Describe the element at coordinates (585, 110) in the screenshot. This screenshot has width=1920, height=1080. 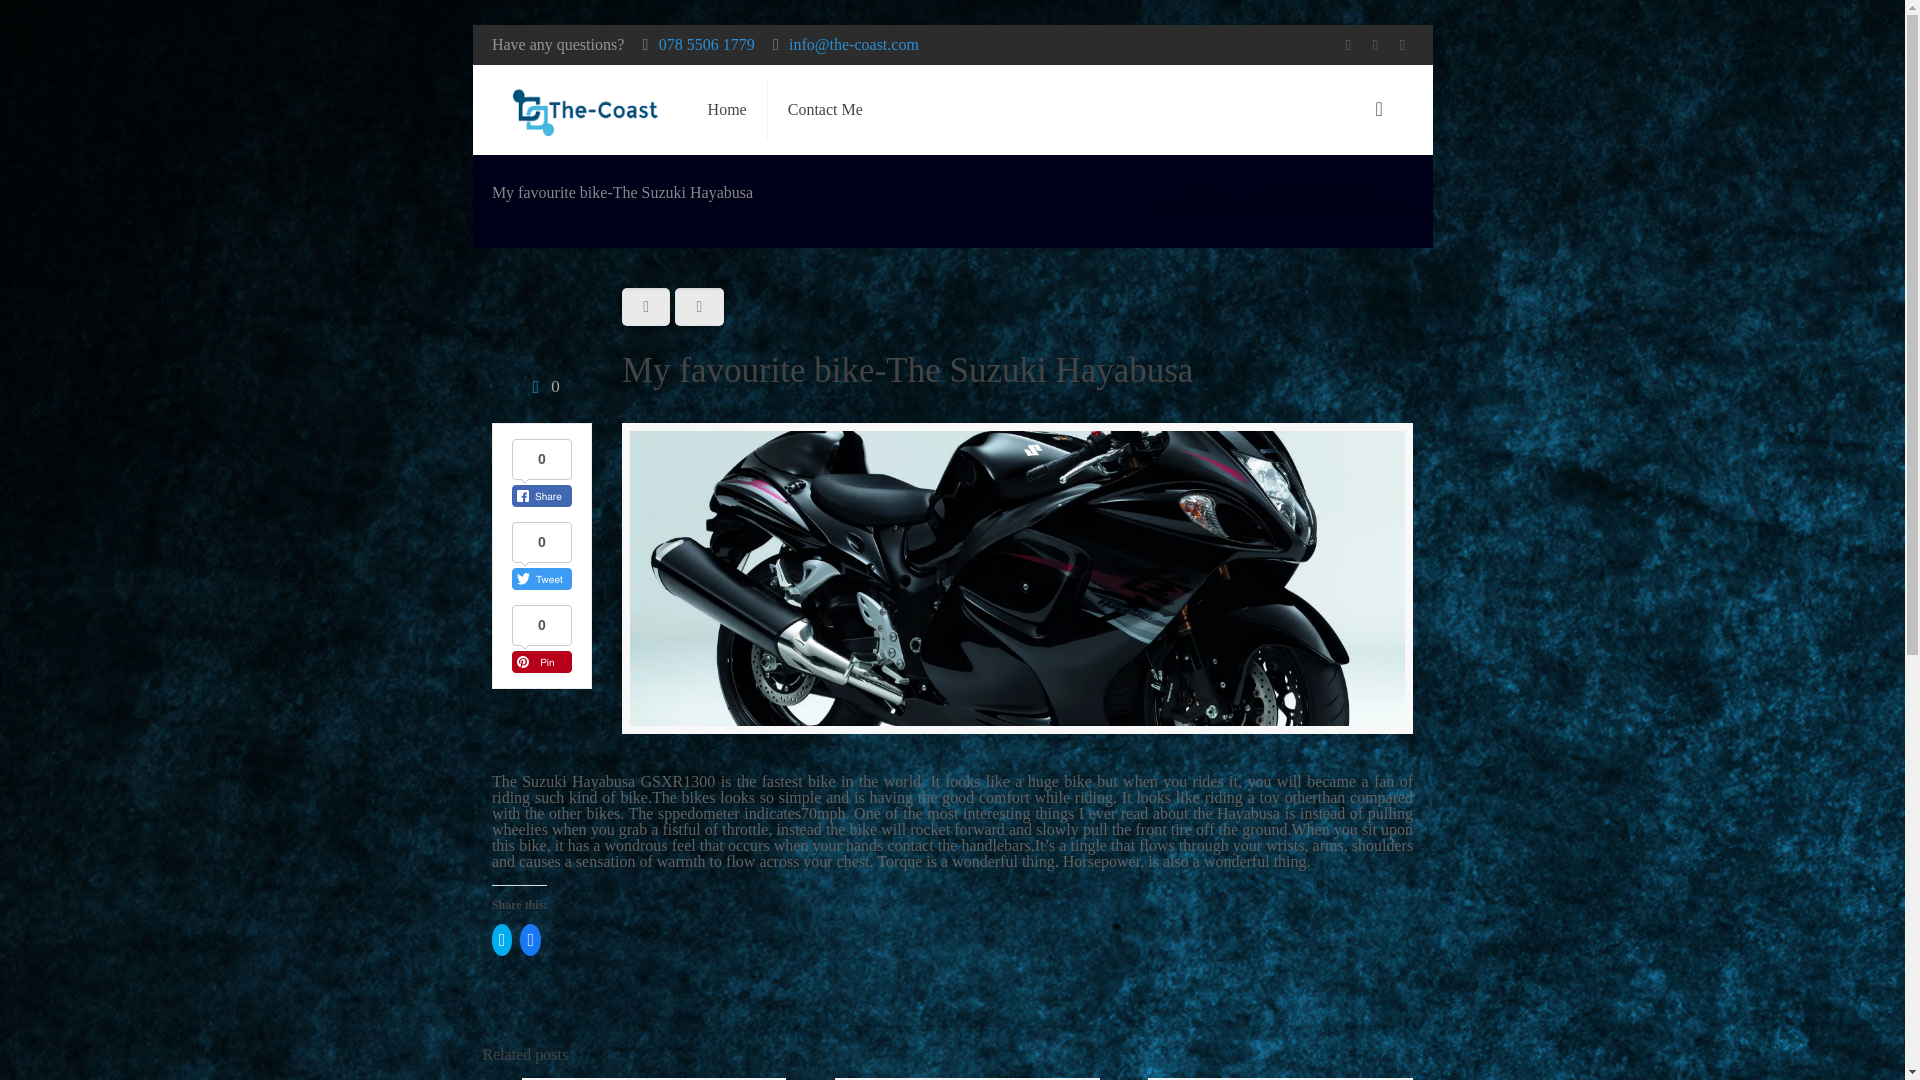
I see `The-coast` at that location.